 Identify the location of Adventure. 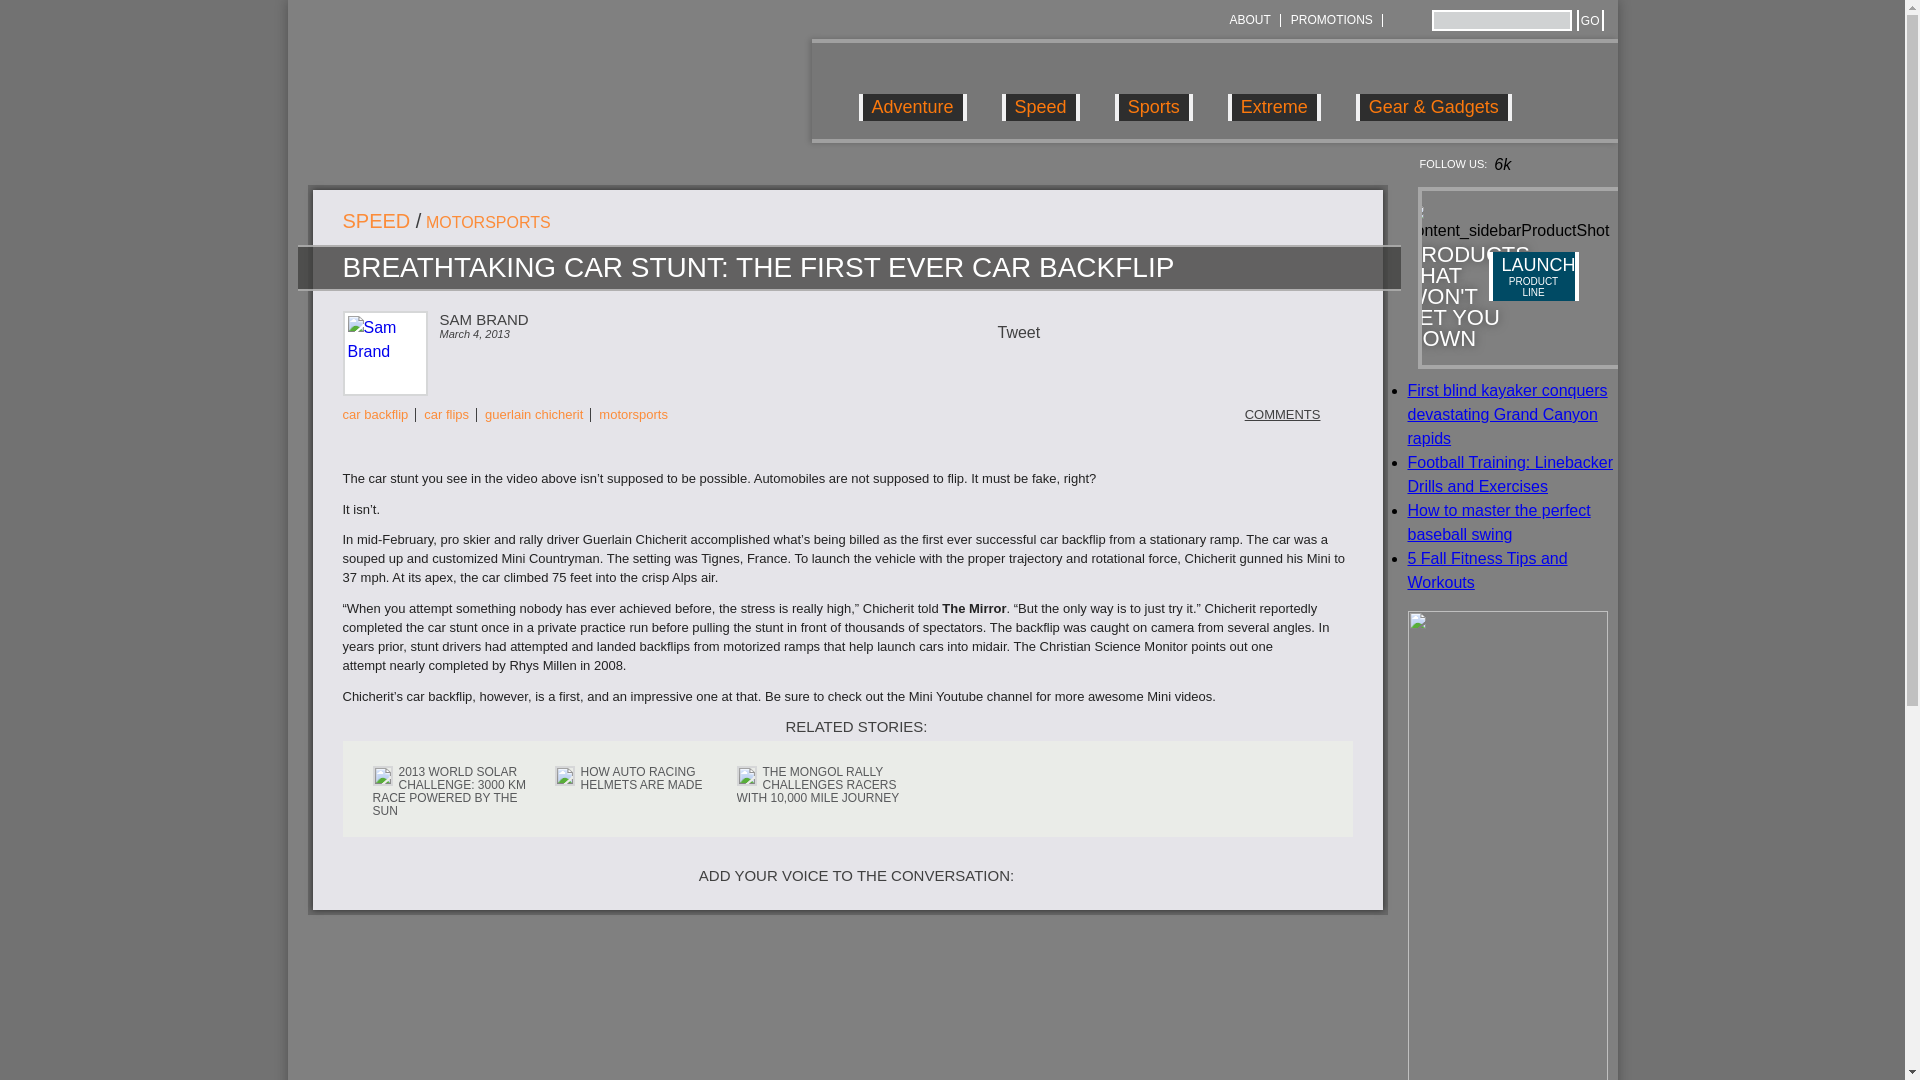
(912, 90).